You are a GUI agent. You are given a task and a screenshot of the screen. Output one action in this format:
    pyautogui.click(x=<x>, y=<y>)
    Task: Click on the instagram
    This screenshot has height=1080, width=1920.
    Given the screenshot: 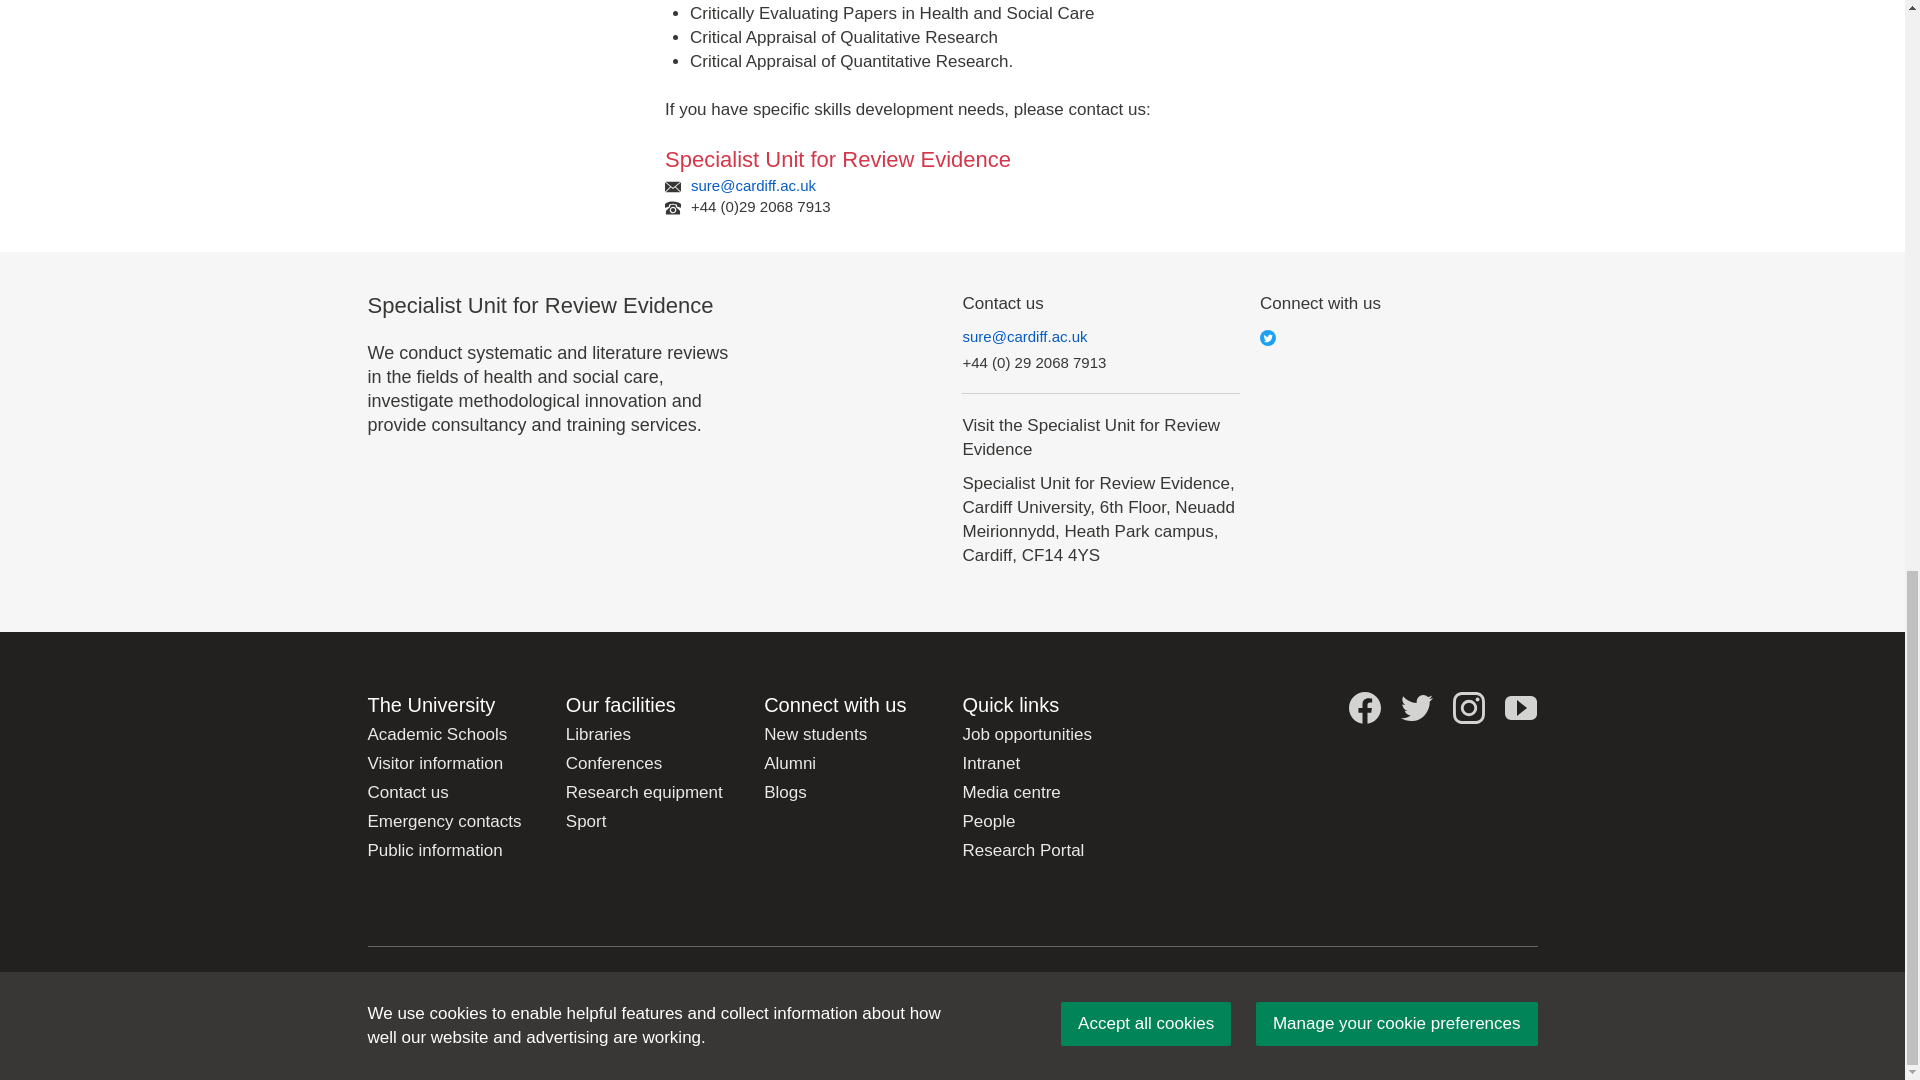 What is the action you would take?
    pyautogui.click(x=1468, y=708)
    